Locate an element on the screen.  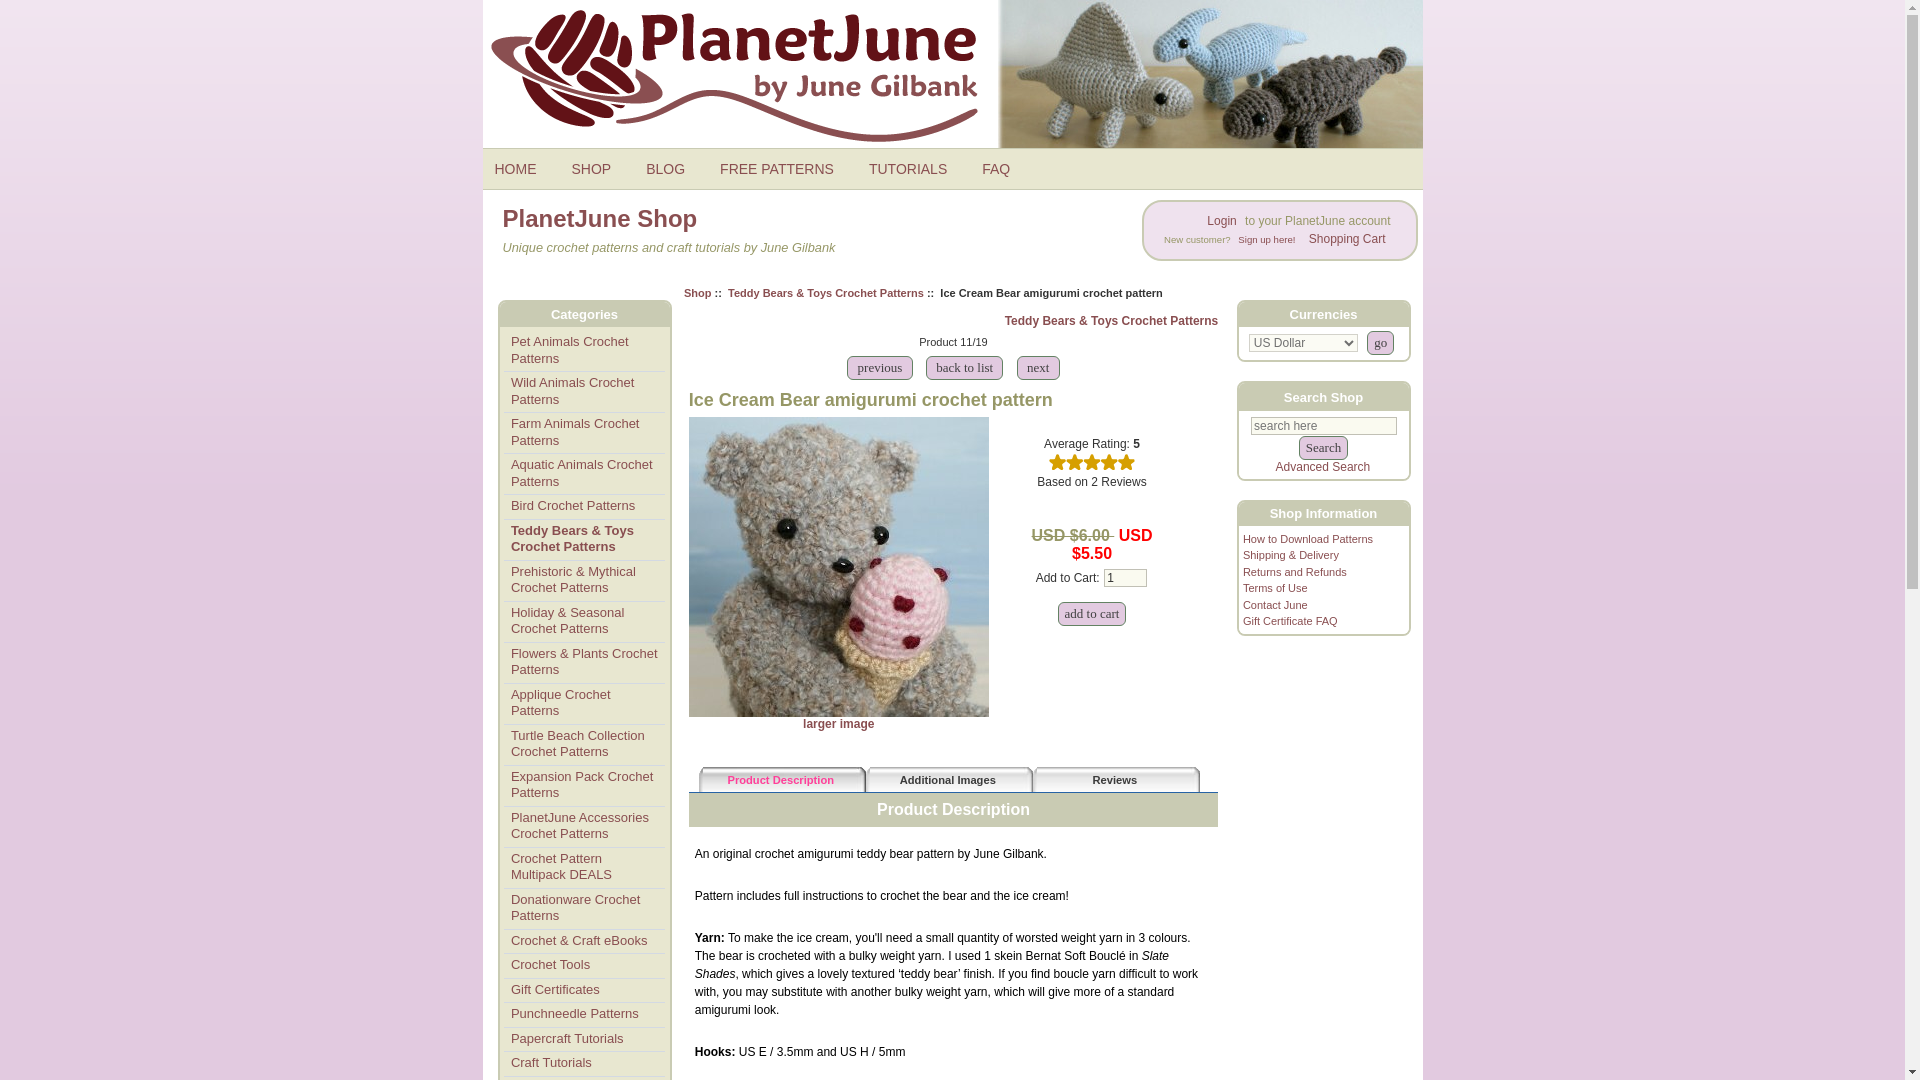
larger image is located at coordinates (838, 718).